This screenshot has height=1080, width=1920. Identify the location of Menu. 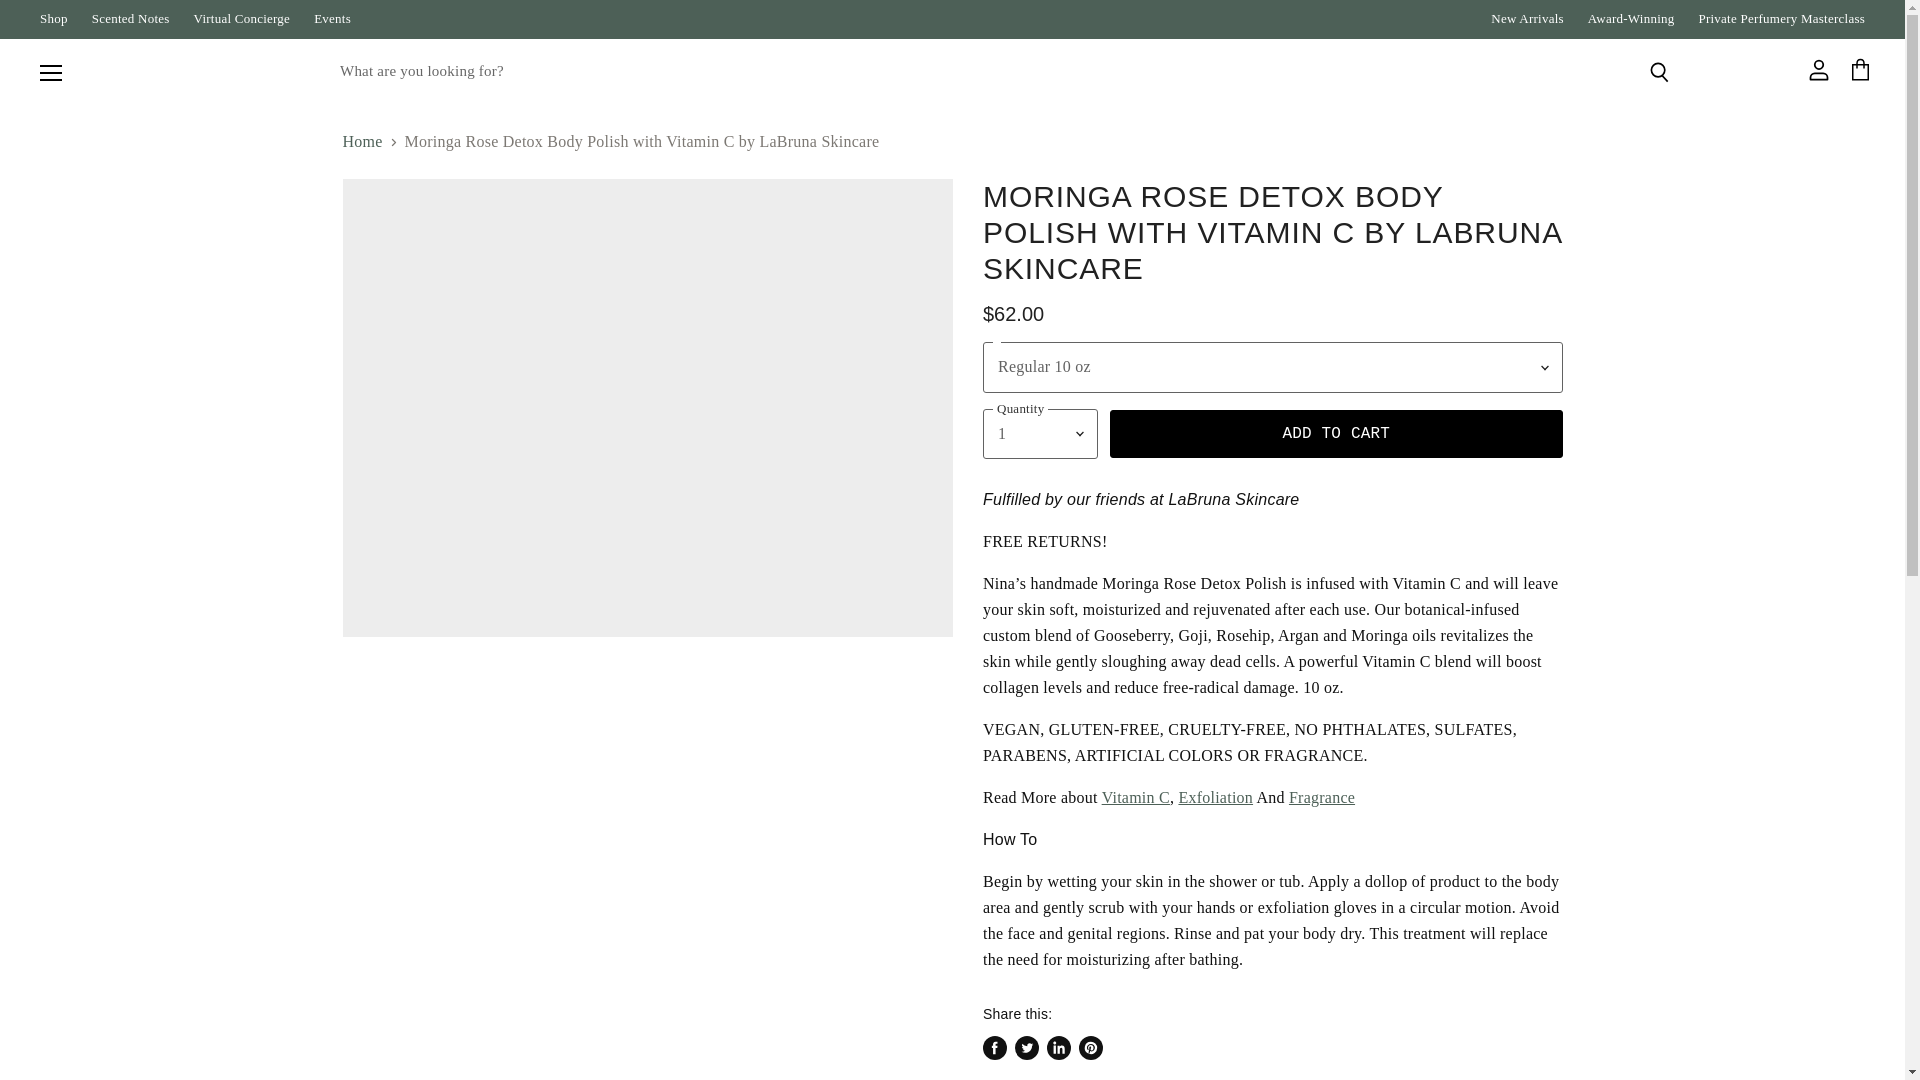
(51, 72).